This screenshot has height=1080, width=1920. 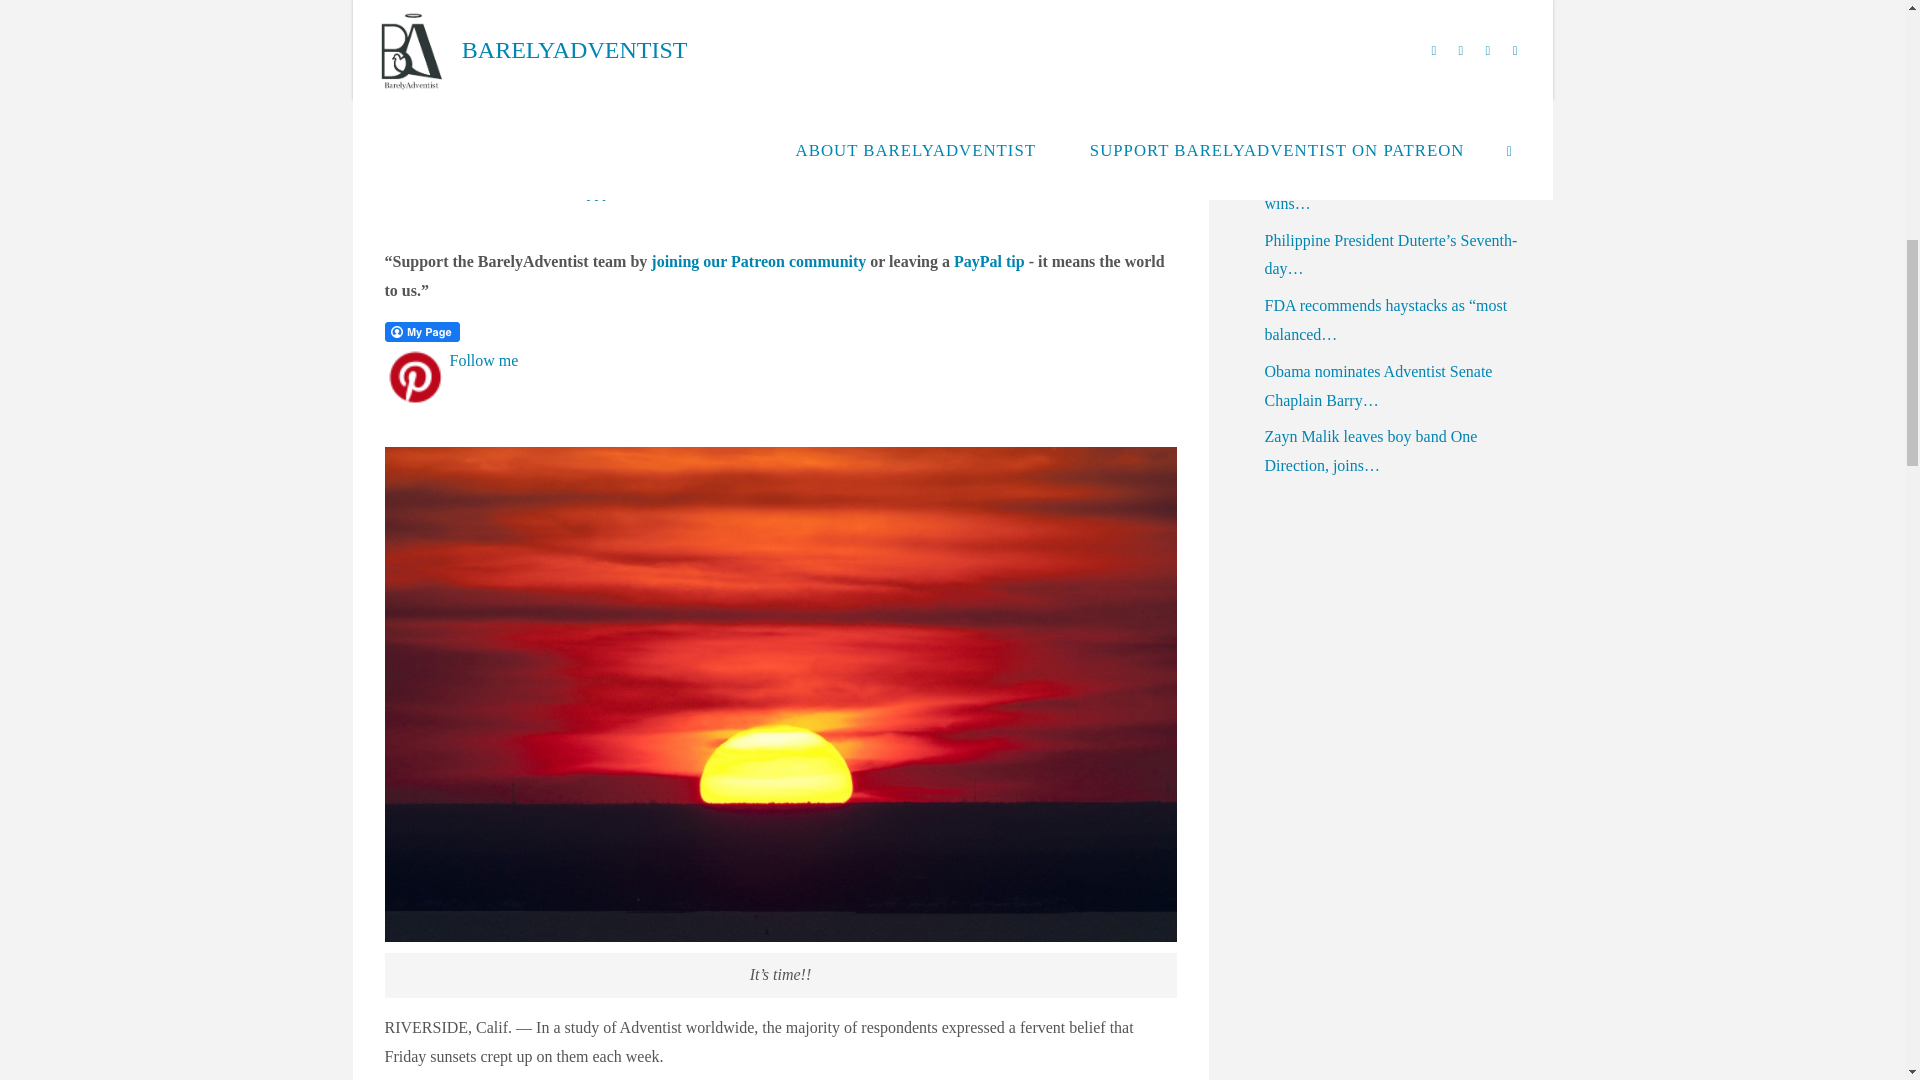 I want to click on PayPal tip, so click(x=990, y=261).